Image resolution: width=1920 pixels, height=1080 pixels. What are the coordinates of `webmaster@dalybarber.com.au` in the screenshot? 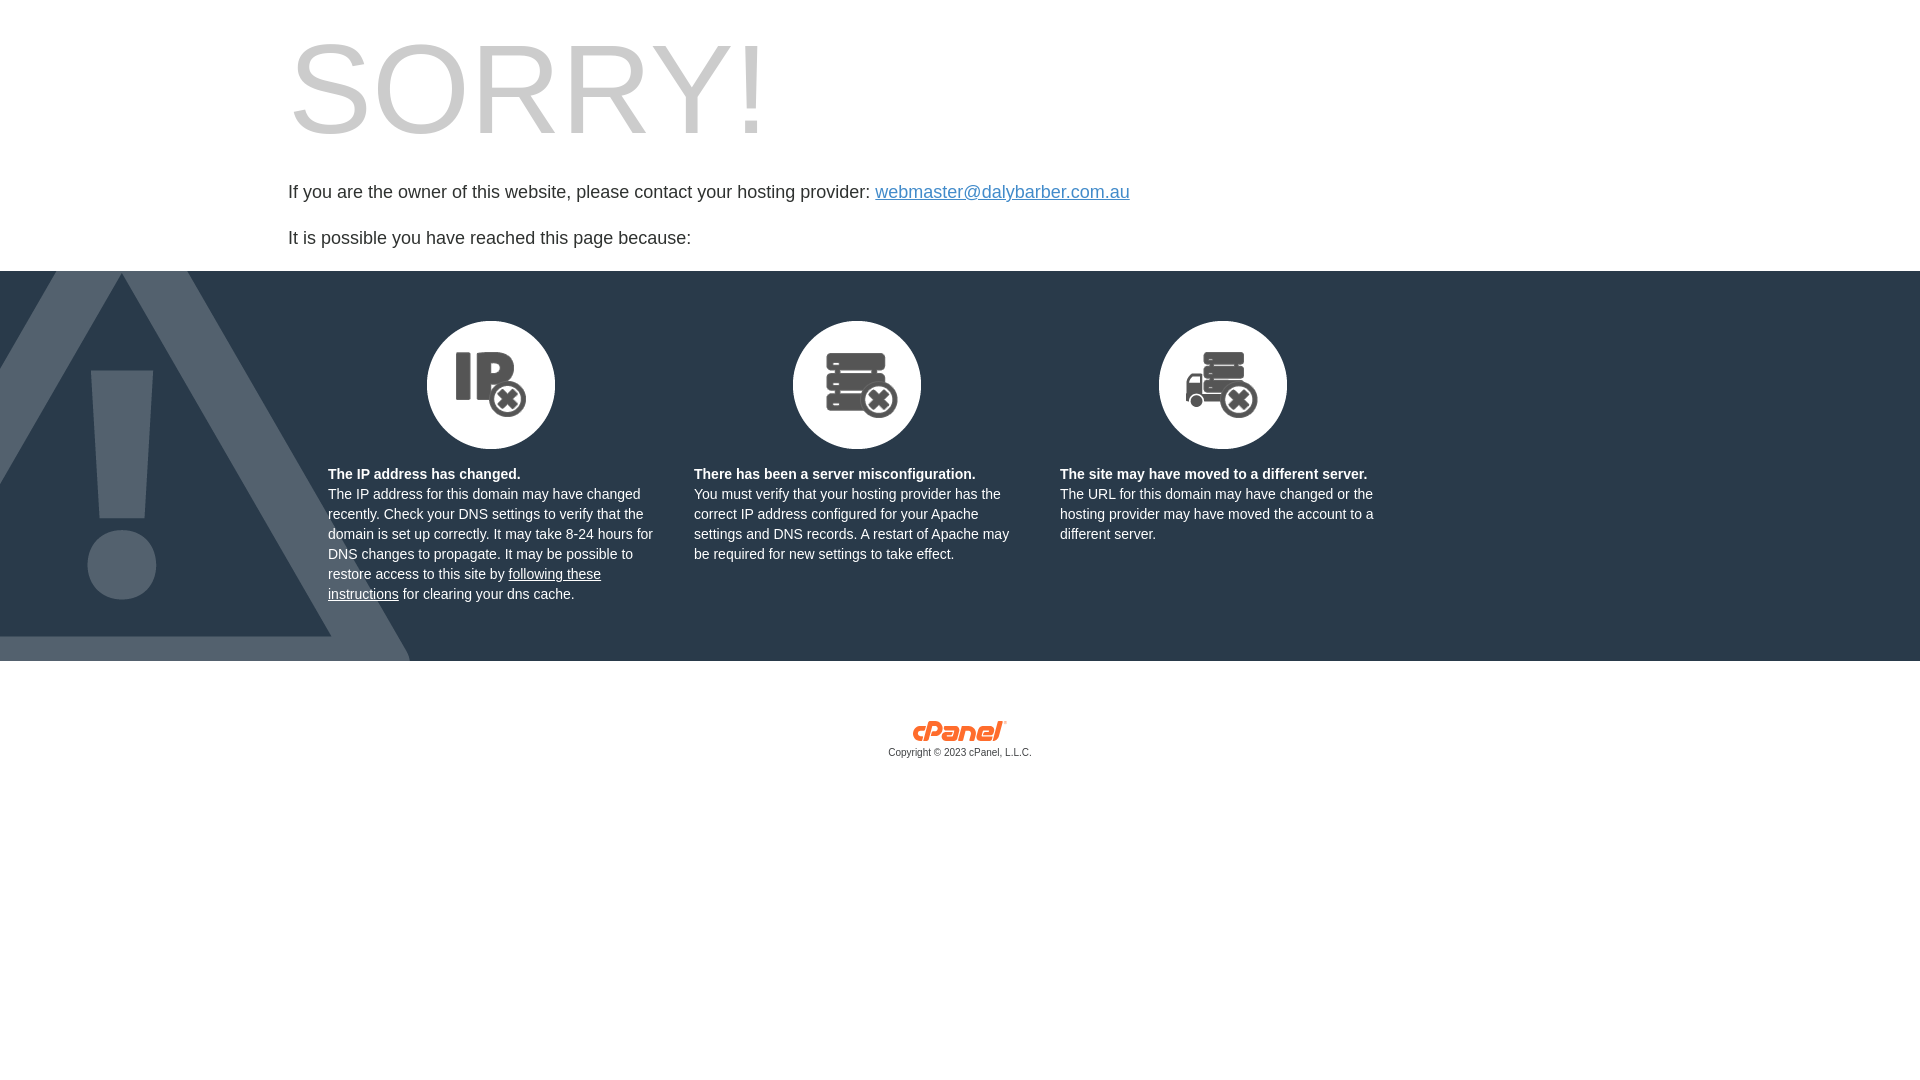 It's located at (1002, 192).